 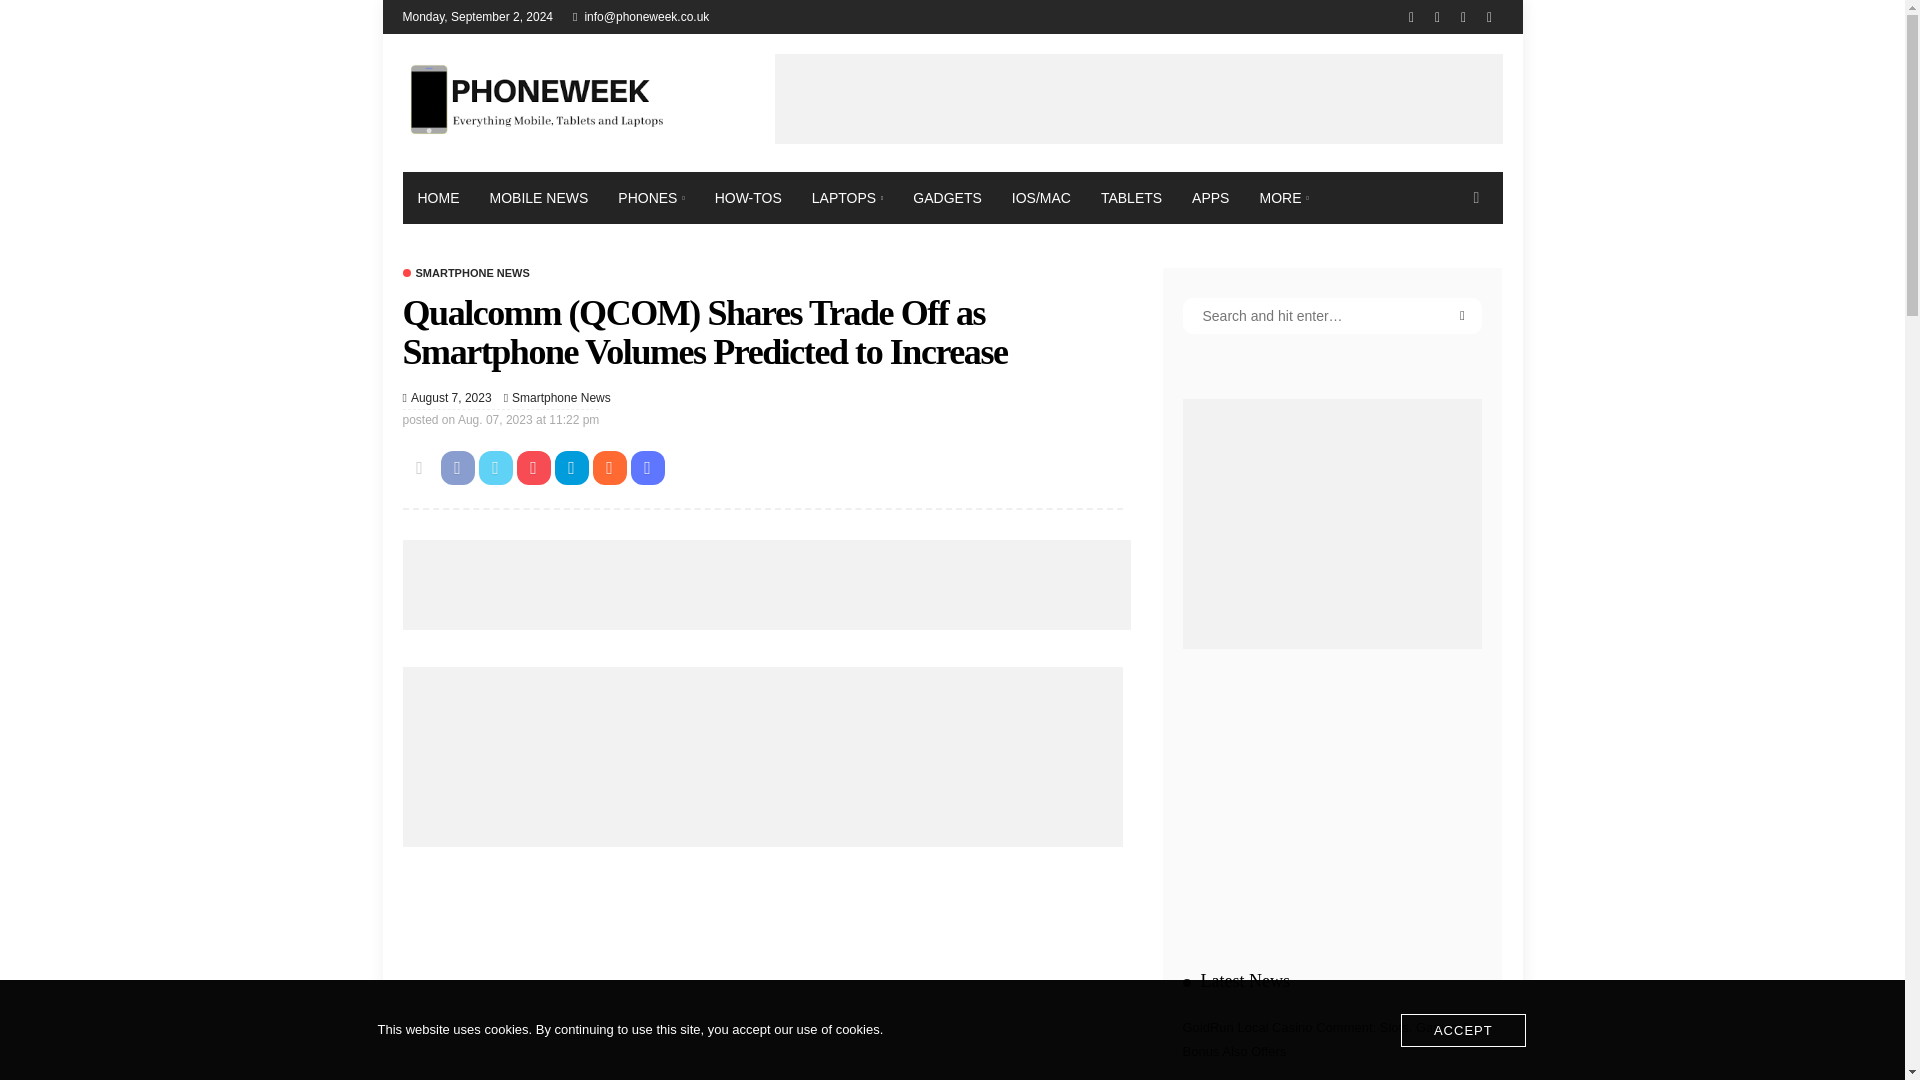 I want to click on Smartphone news, so click(x=561, y=398).